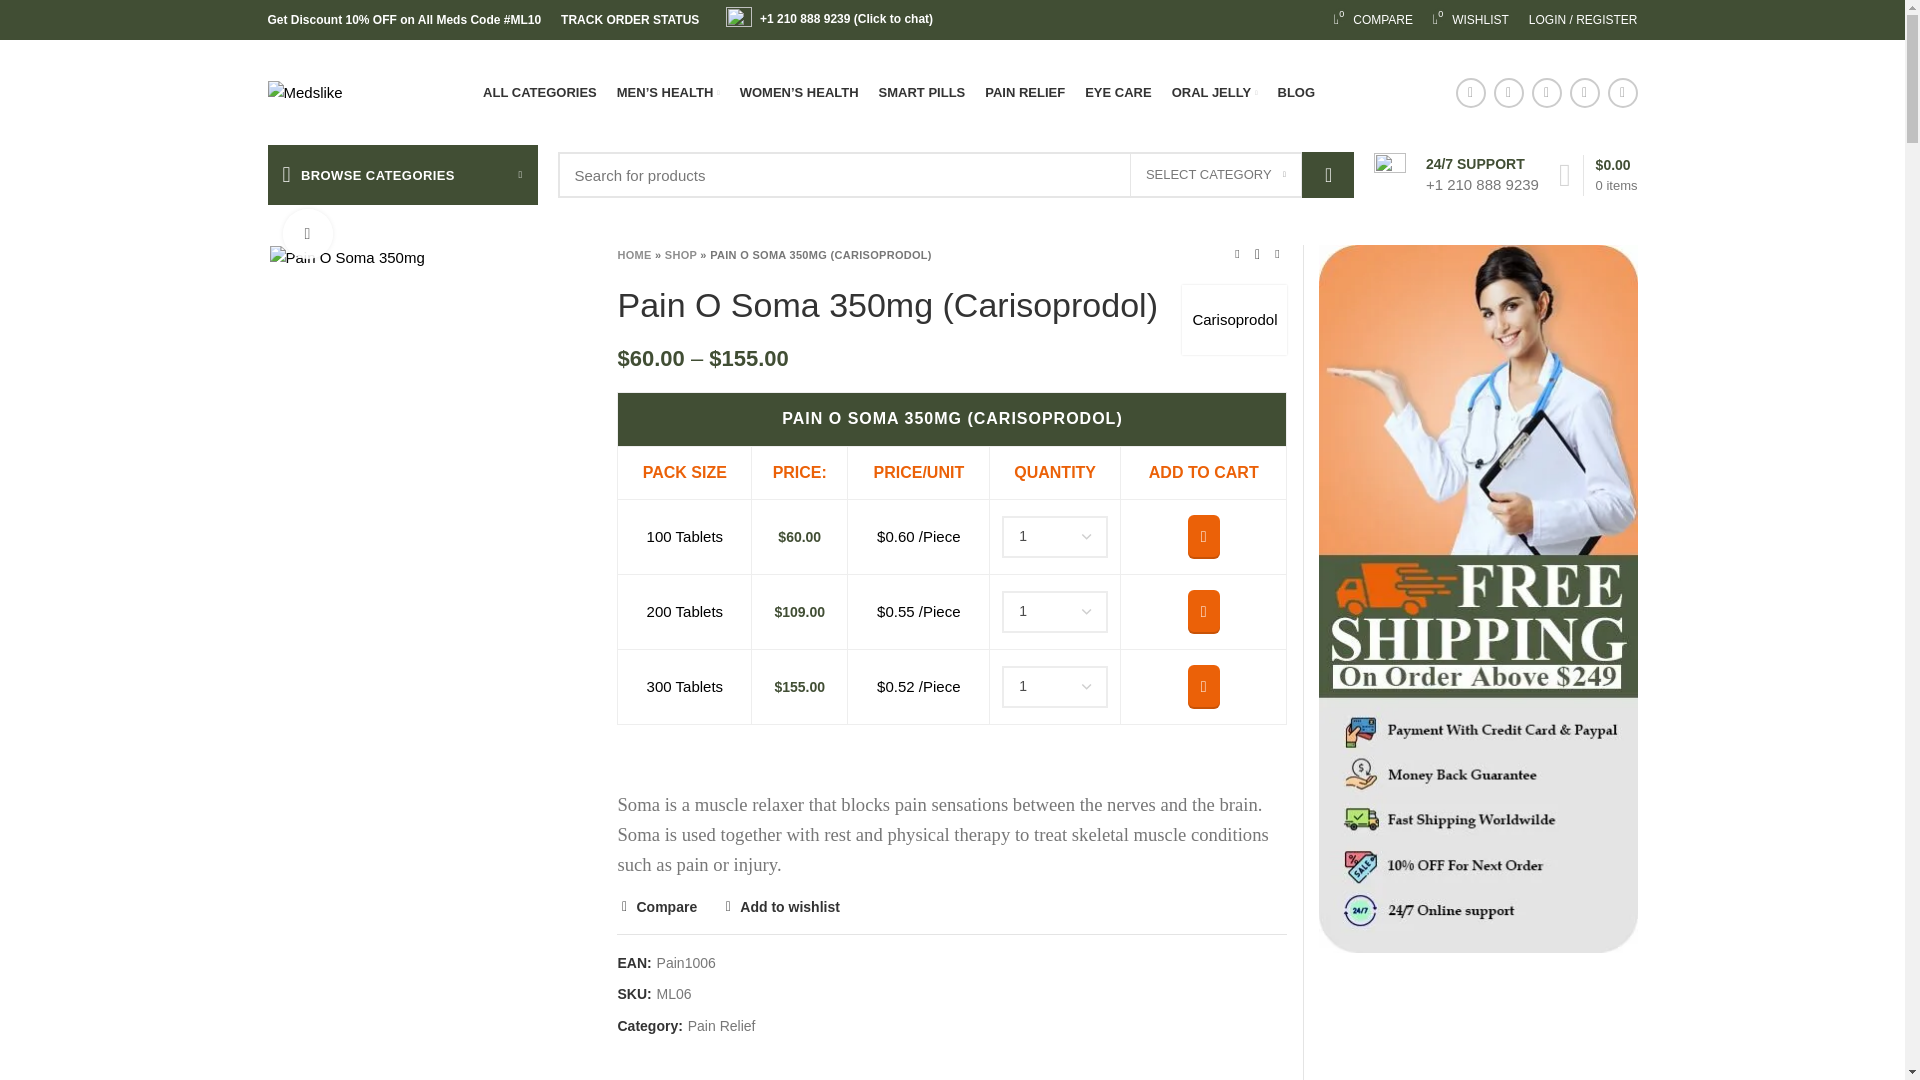  I want to click on PAIN RELIEF, so click(1470, 20).